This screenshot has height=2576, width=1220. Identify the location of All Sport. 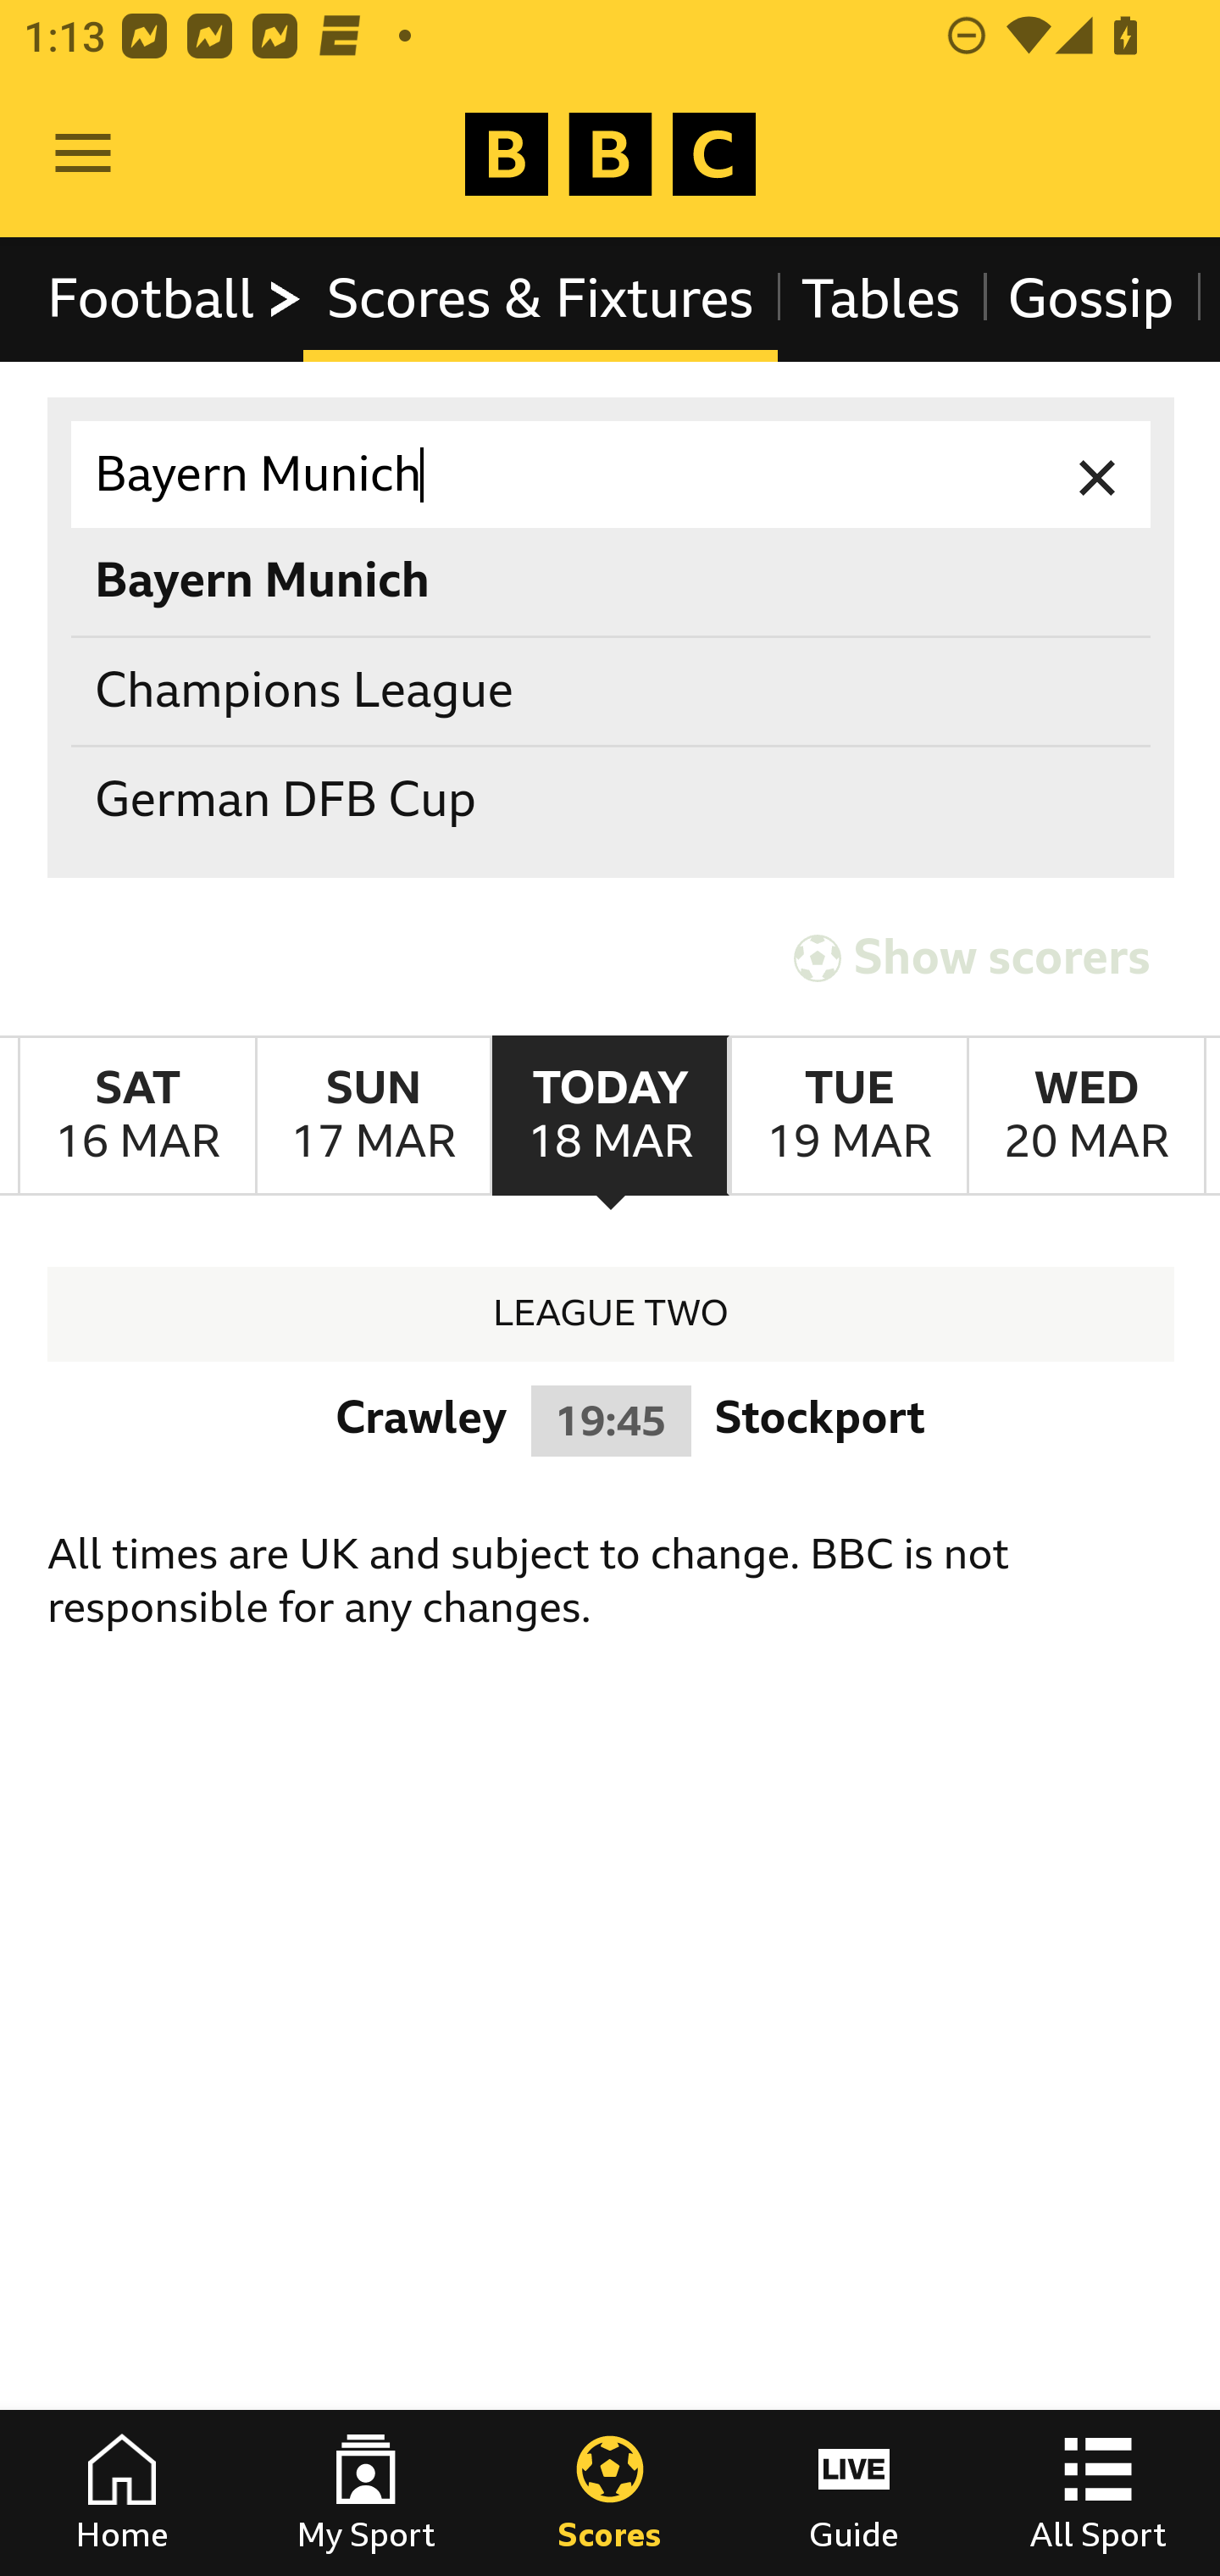
(1098, 2493).